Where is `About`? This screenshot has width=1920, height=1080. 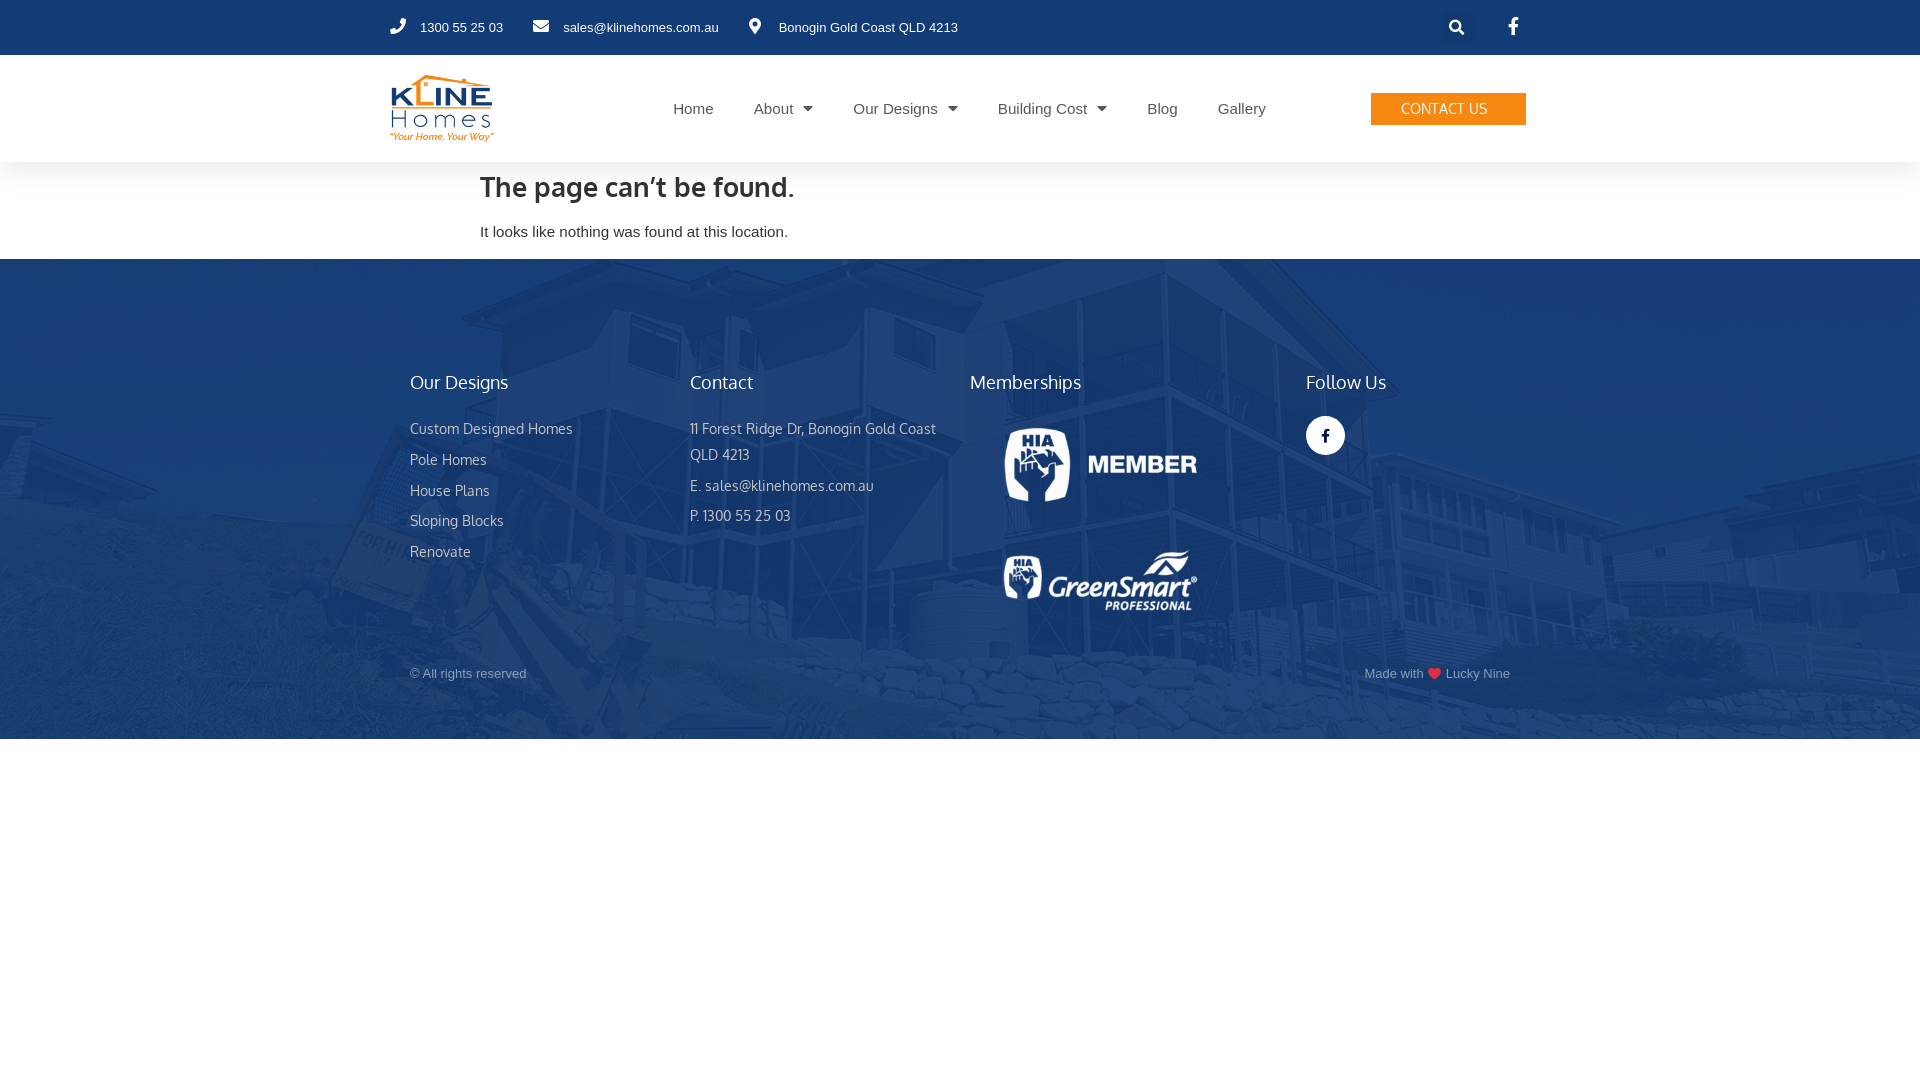
About is located at coordinates (784, 109).